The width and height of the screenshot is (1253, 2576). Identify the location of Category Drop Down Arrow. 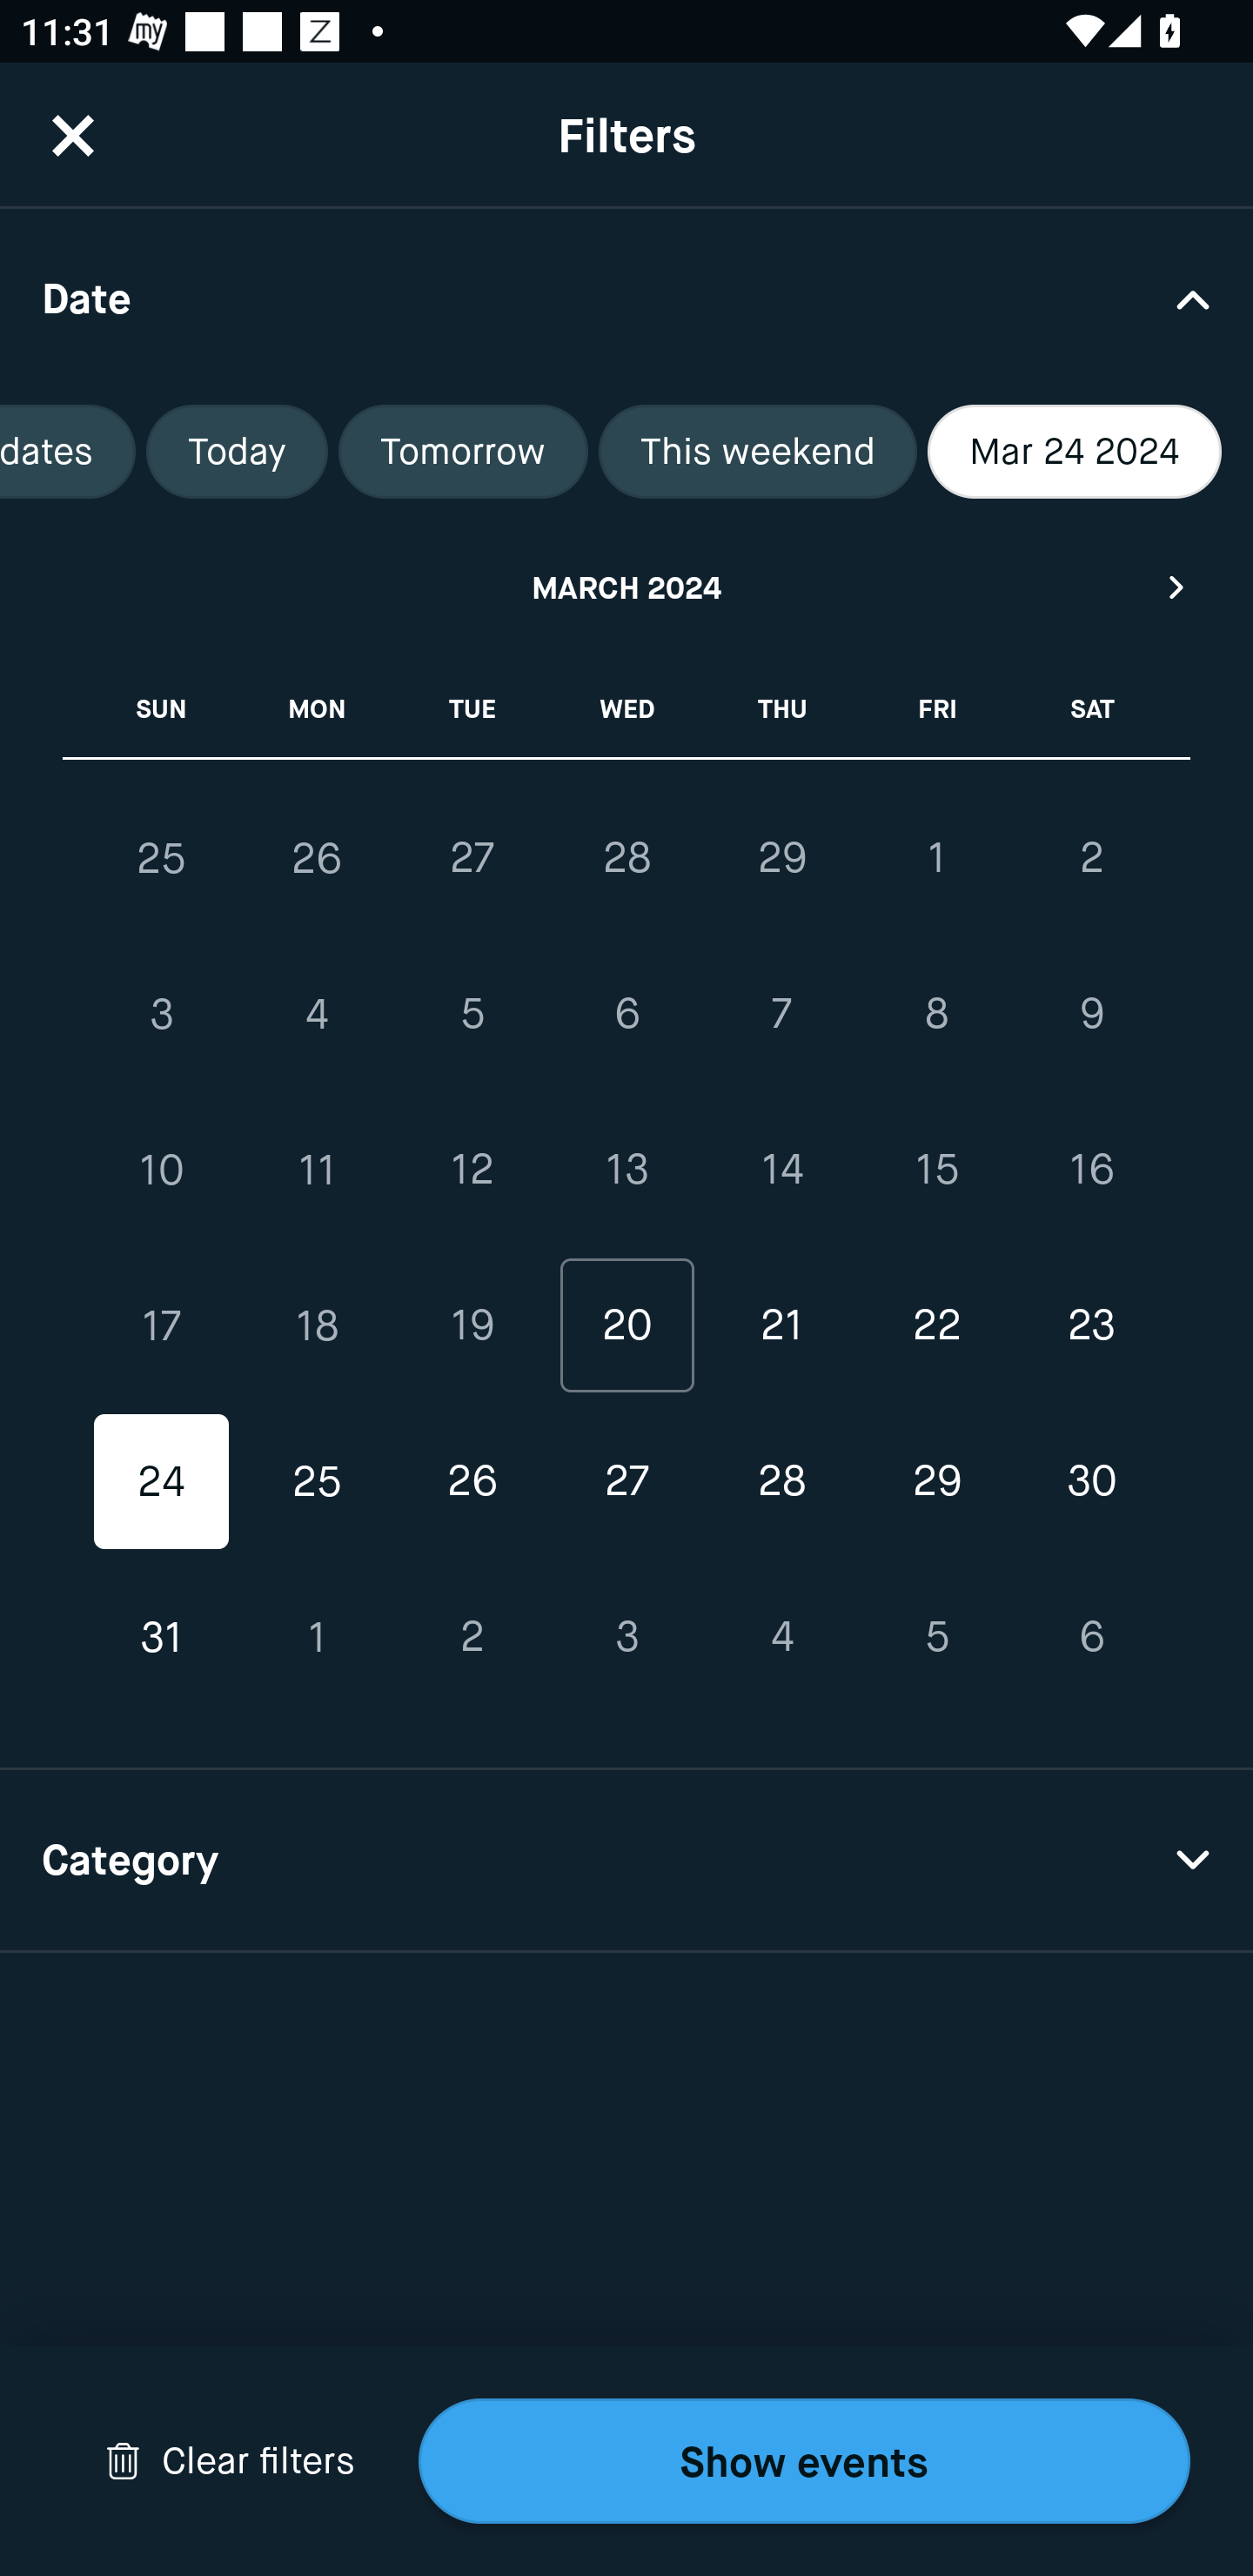
(626, 1861).